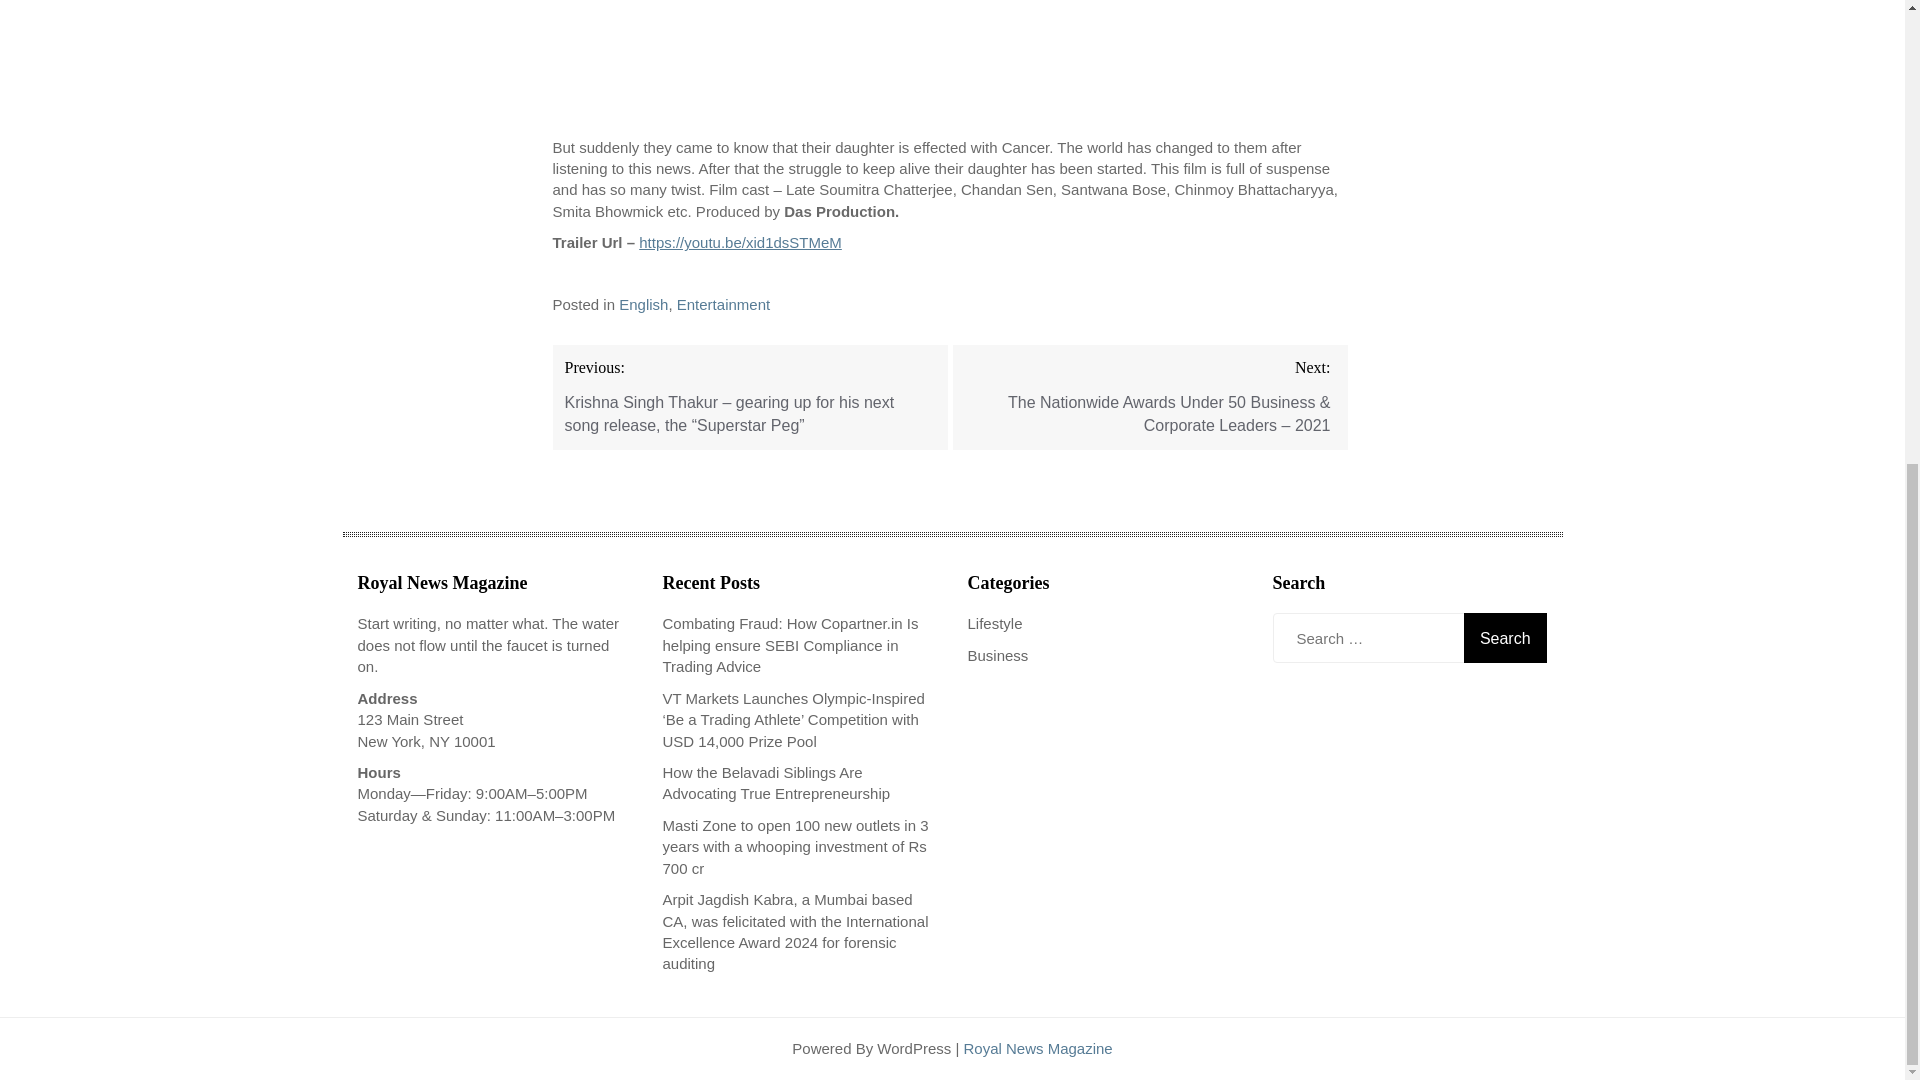 Image resolution: width=1920 pixels, height=1080 pixels. What do you see at coordinates (1505, 638) in the screenshot?
I see `Search` at bounding box center [1505, 638].